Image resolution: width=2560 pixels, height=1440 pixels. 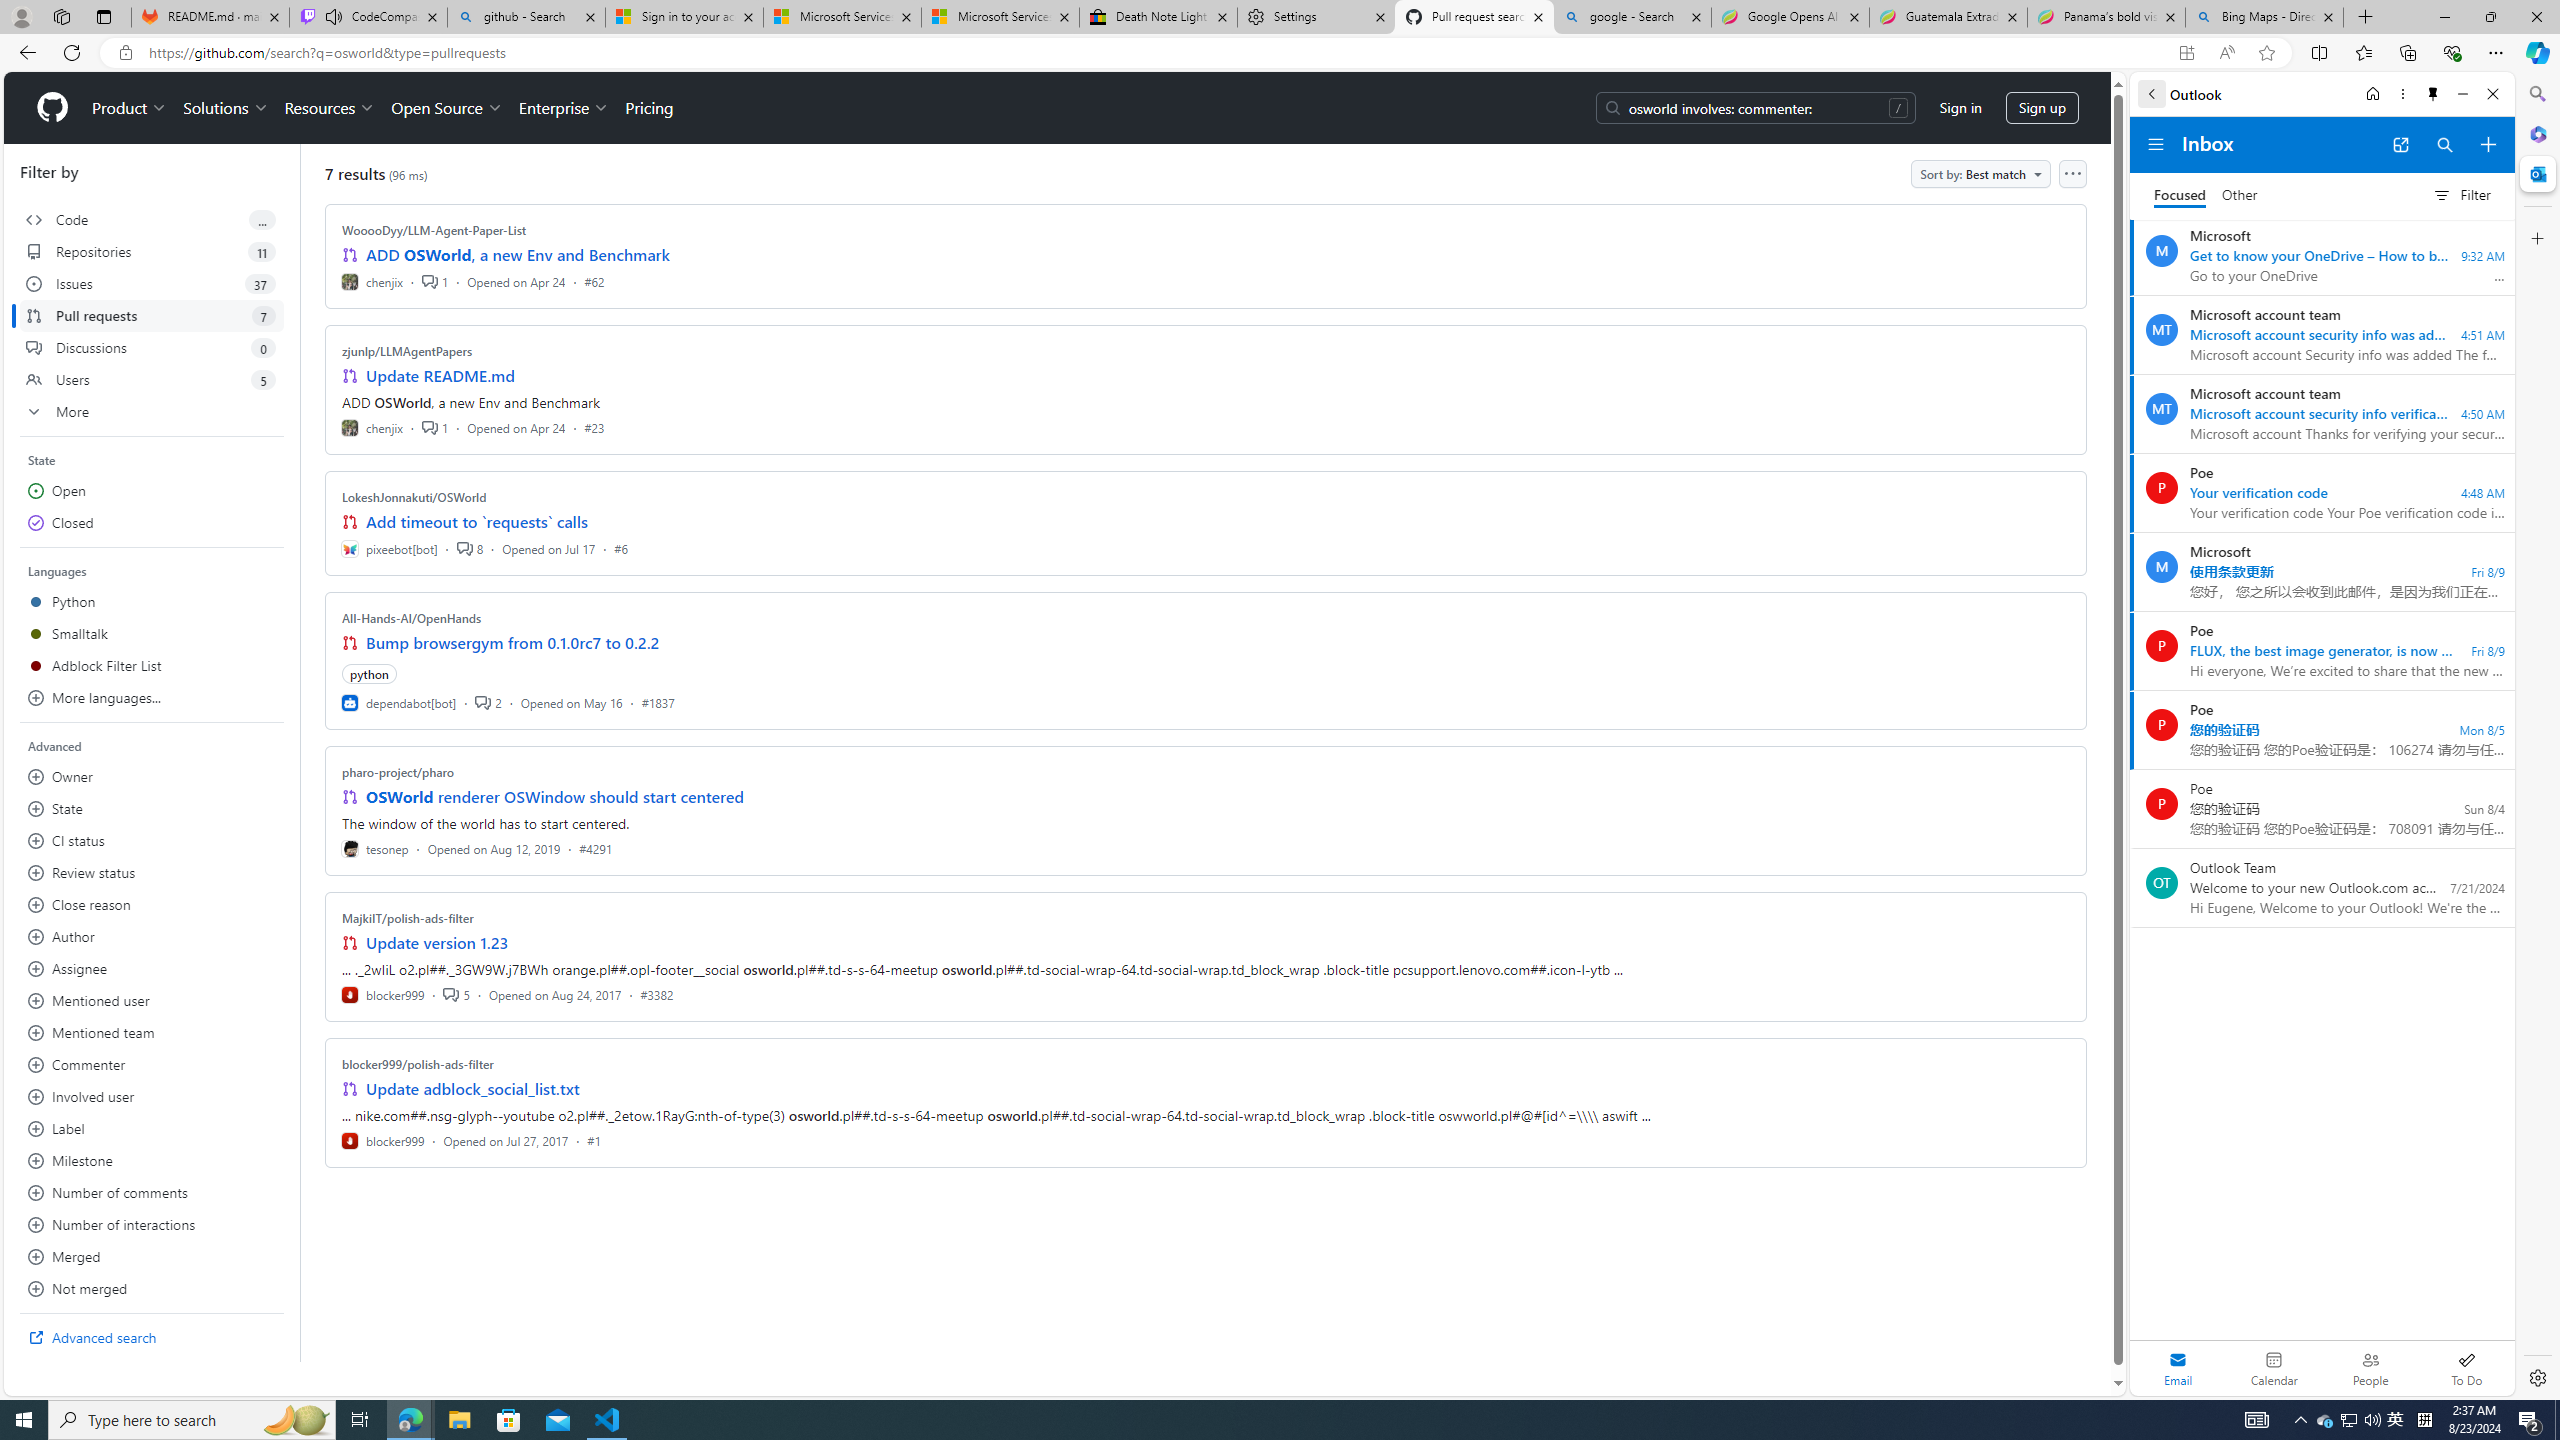 What do you see at coordinates (152, 1337) in the screenshot?
I see `Advanced search` at bounding box center [152, 1337].